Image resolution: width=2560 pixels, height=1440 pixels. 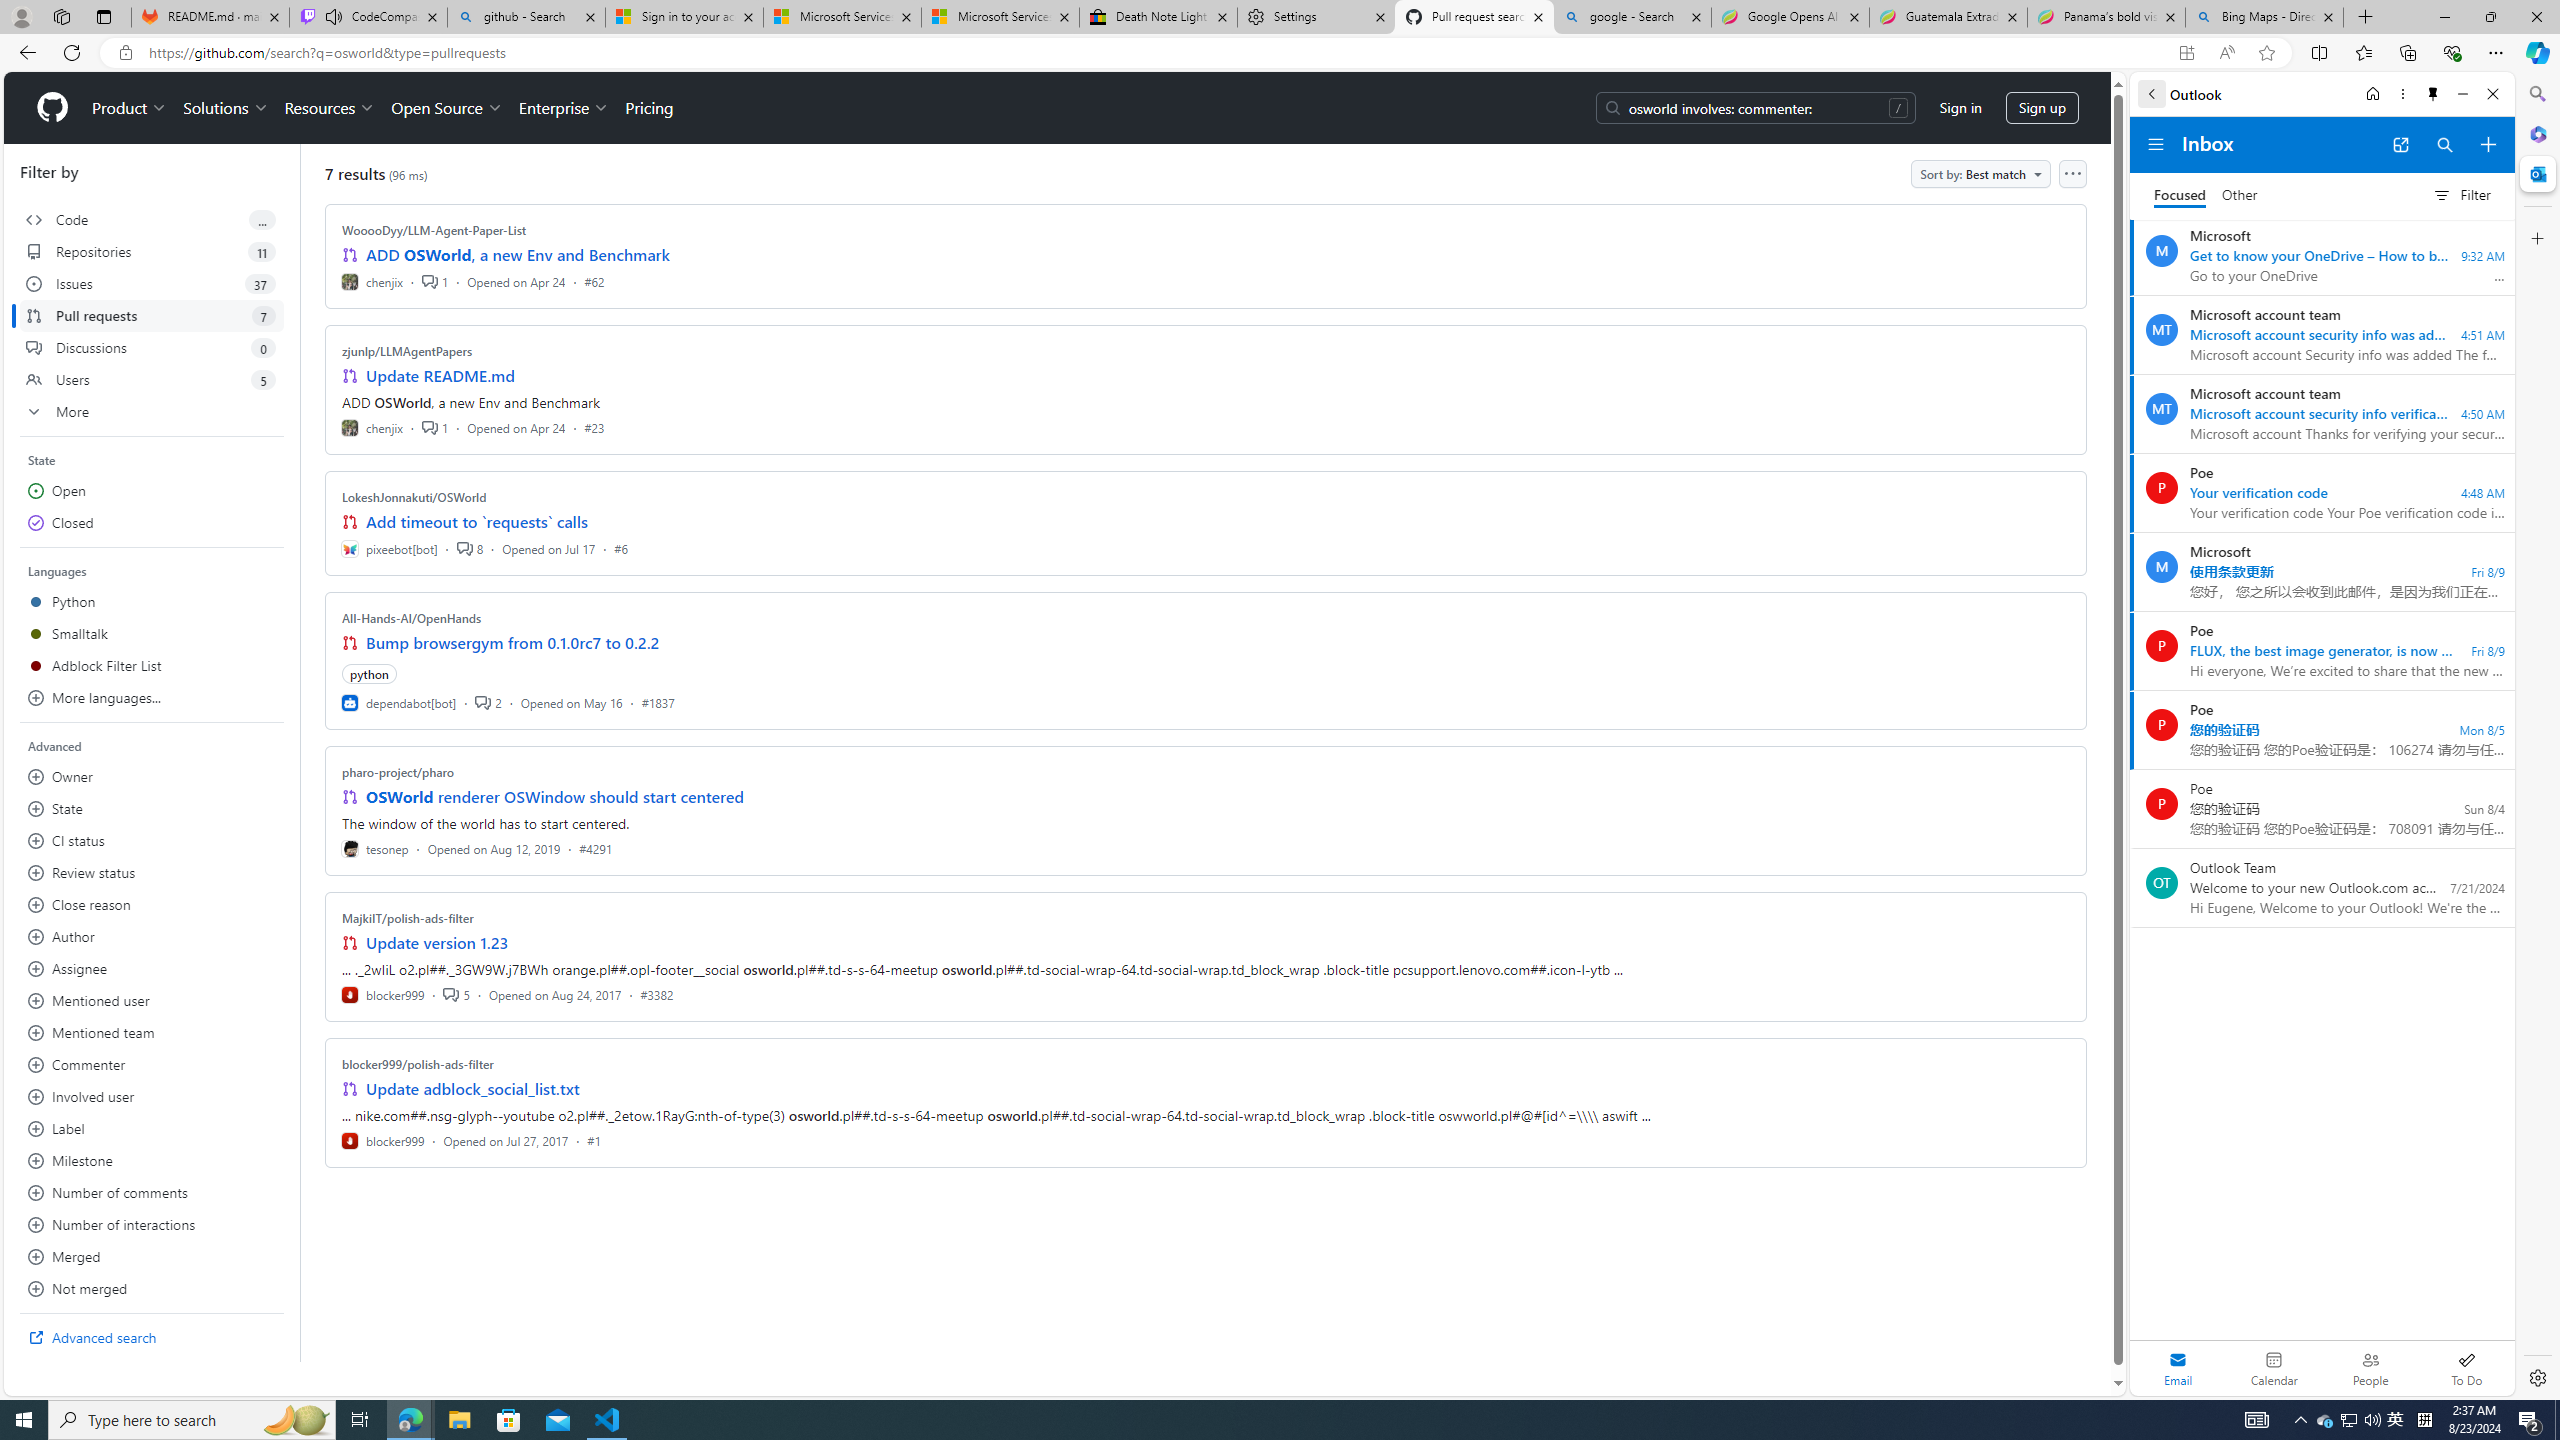 What do you see at coordinates (152, 1337) in the screenshot?
I see `Advanced search` at bounding box center [152, 1337].